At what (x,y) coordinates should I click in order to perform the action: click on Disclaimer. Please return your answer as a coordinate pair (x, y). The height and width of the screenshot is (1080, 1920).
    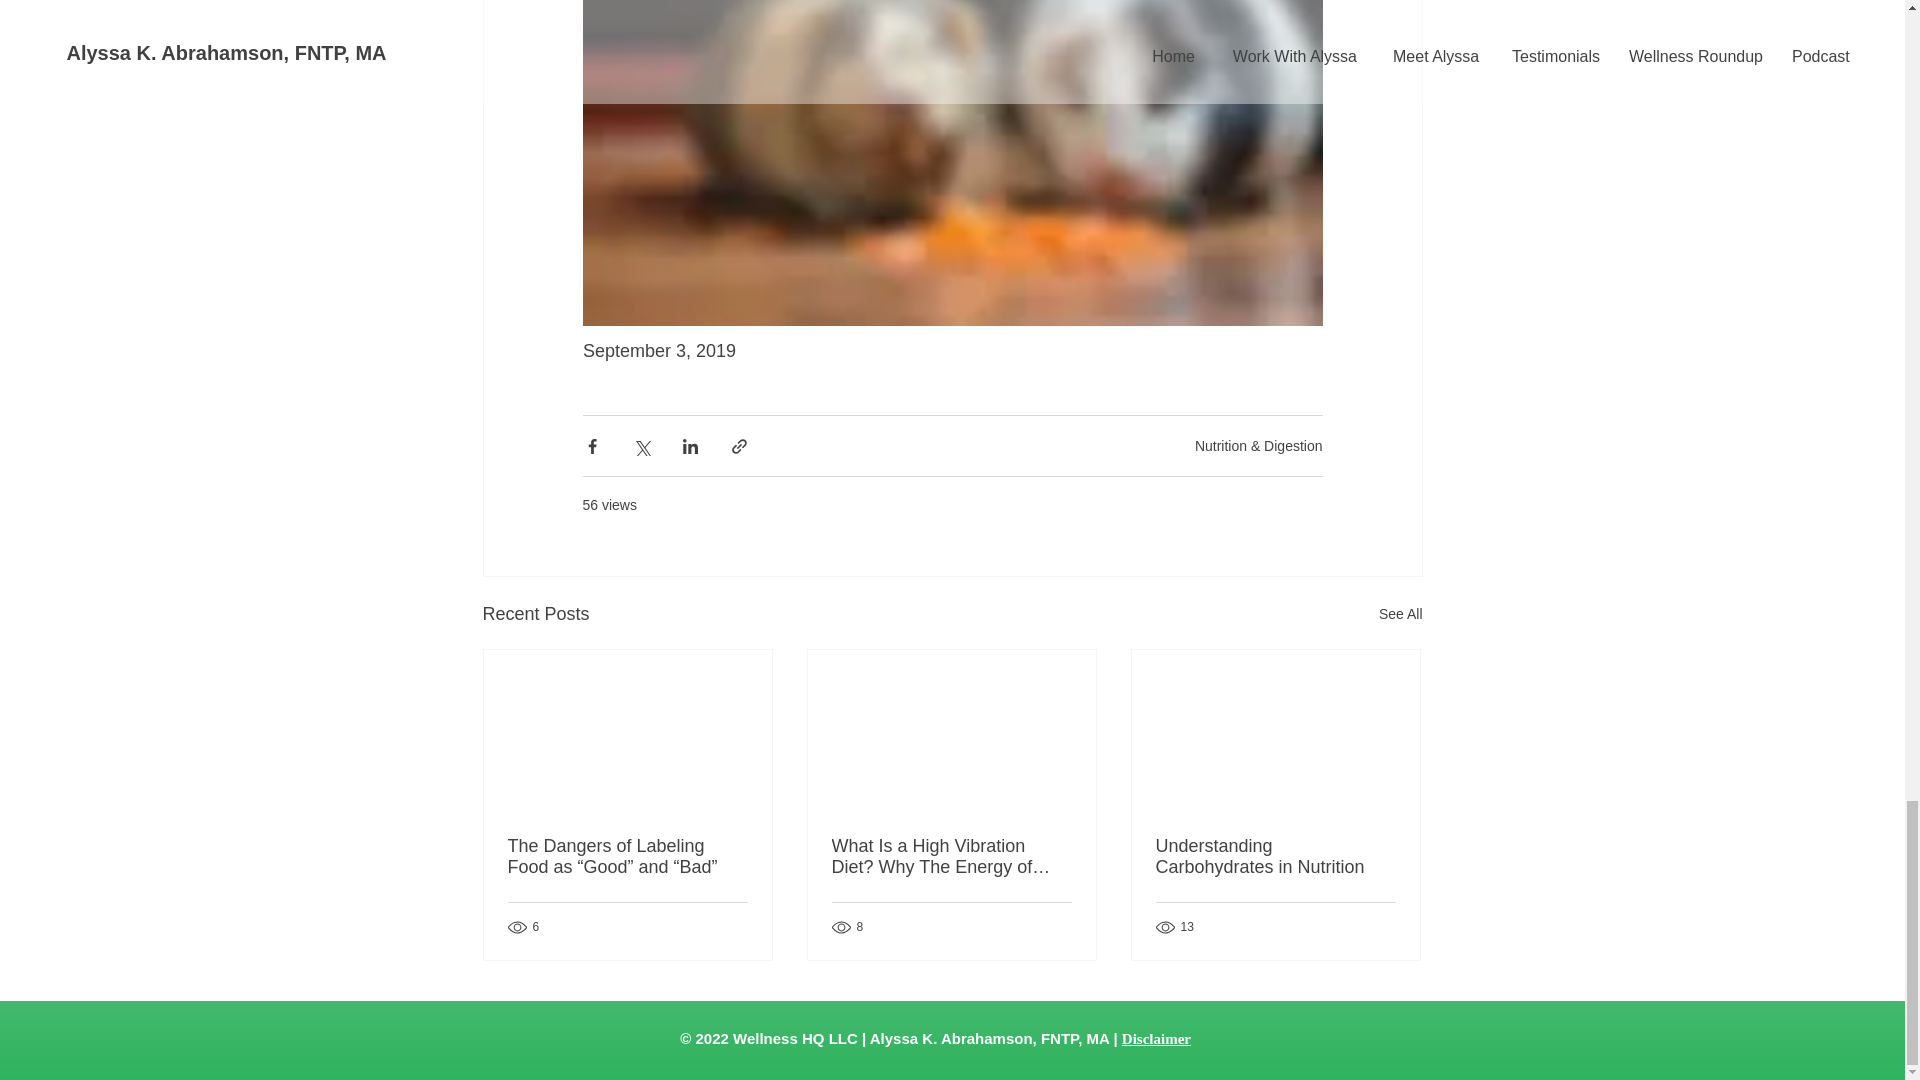
    Looking at the image, I should click on (1156, 1038).